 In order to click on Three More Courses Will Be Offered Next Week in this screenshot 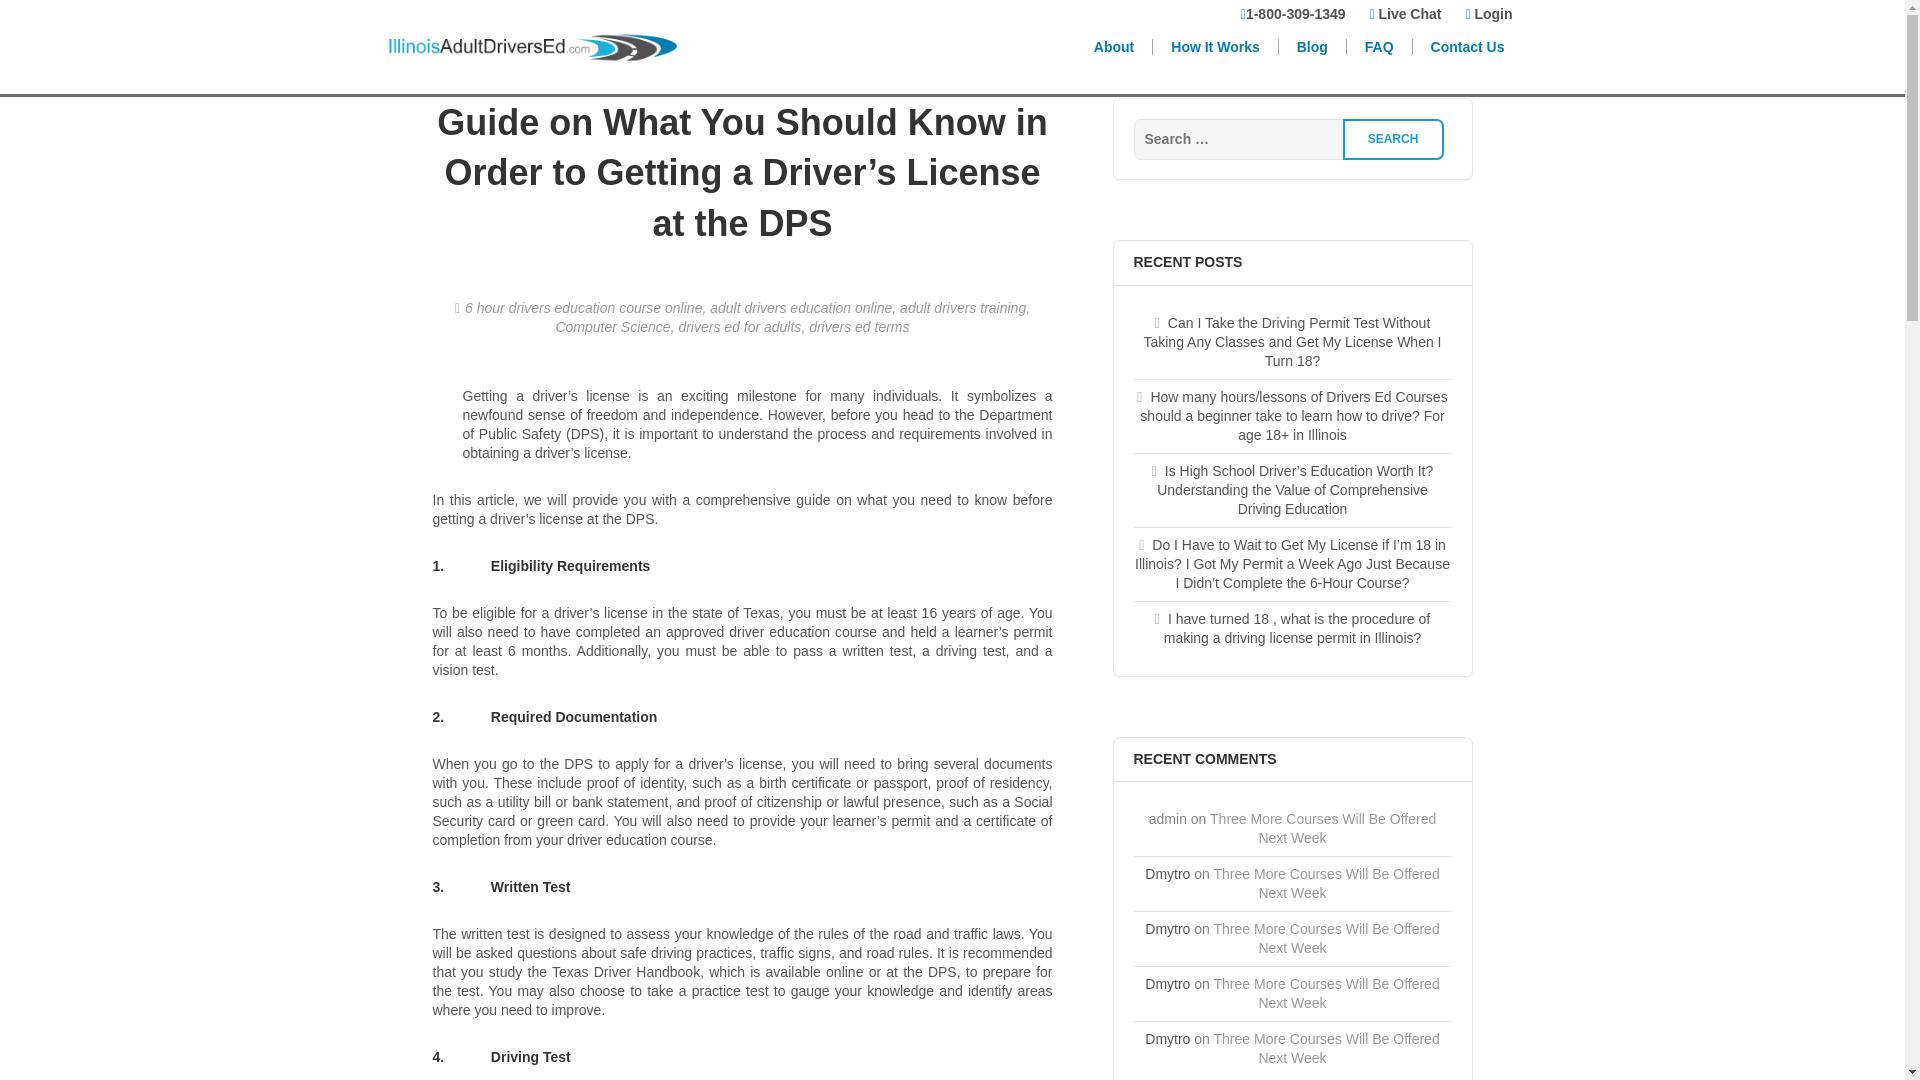, I will do `click(1326, 938)`.